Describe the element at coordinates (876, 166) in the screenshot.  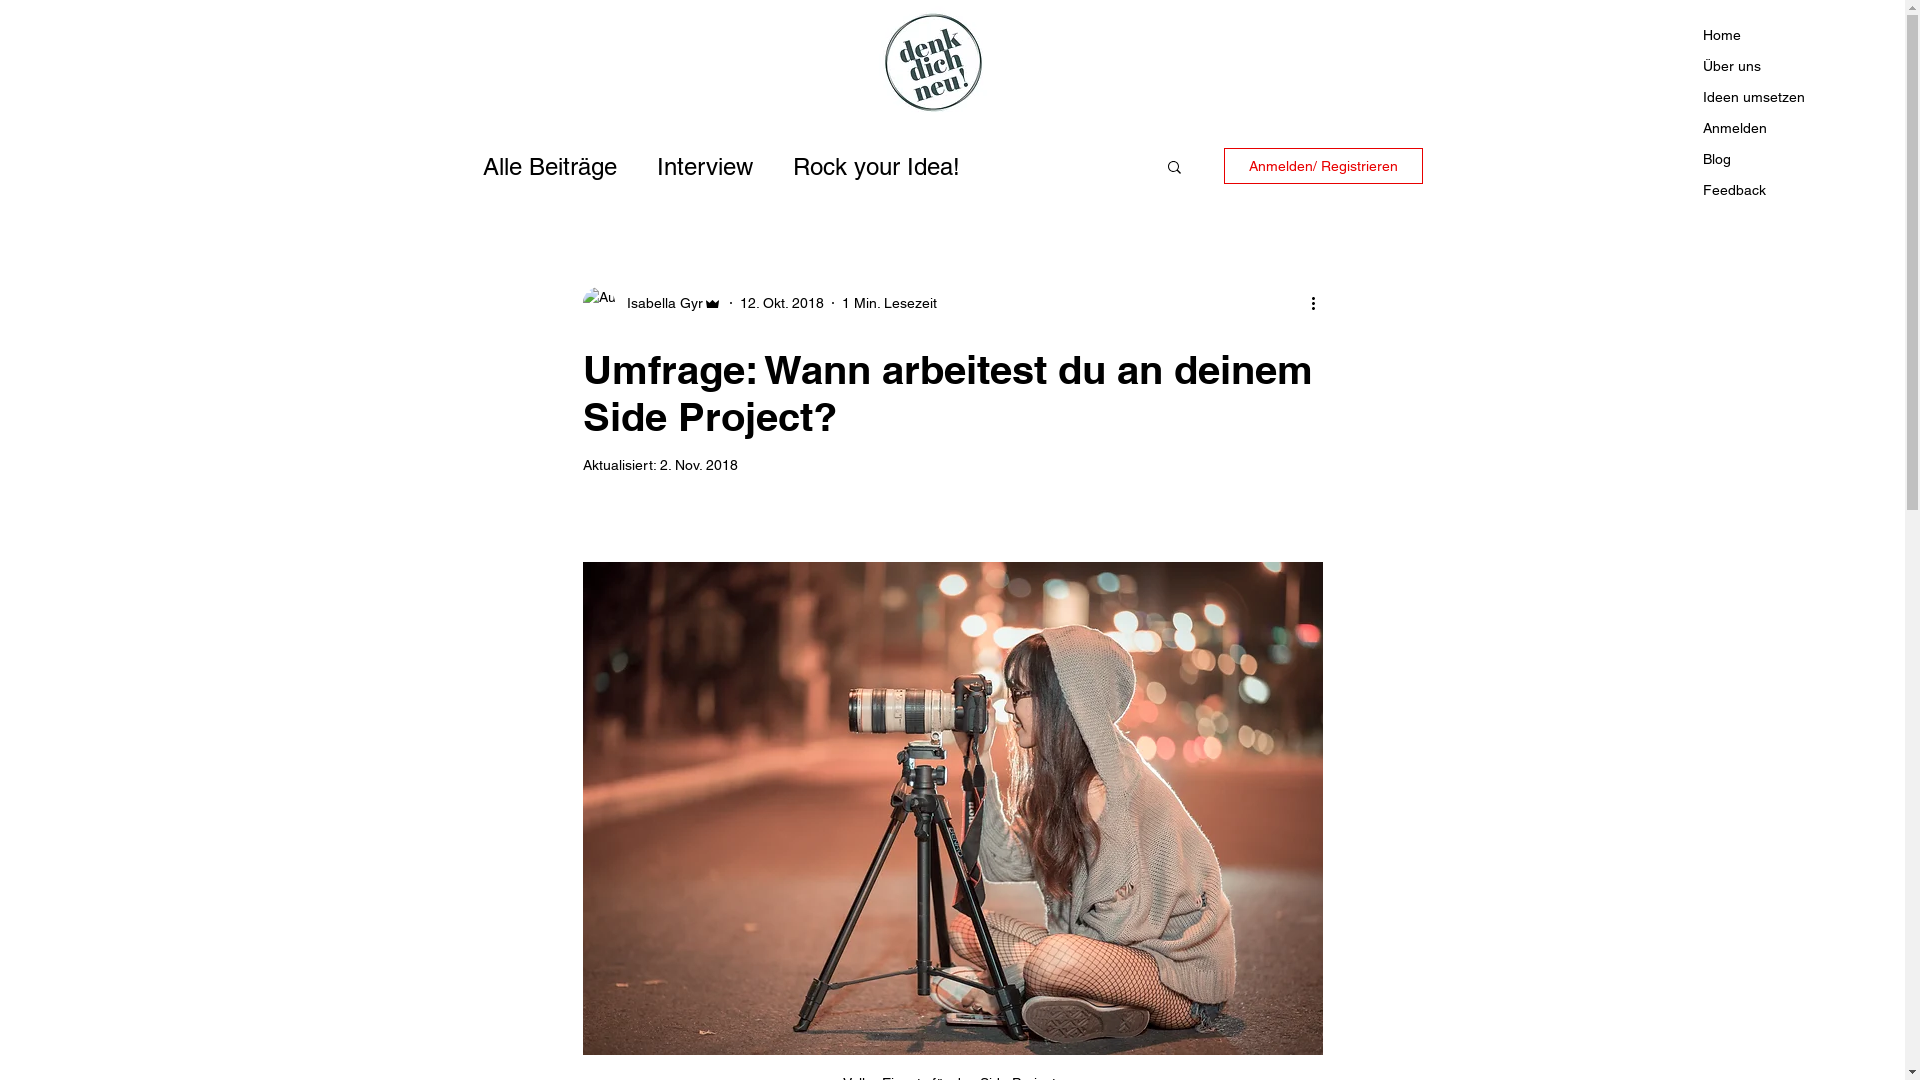
I see `Rock your Idea!` at that location.